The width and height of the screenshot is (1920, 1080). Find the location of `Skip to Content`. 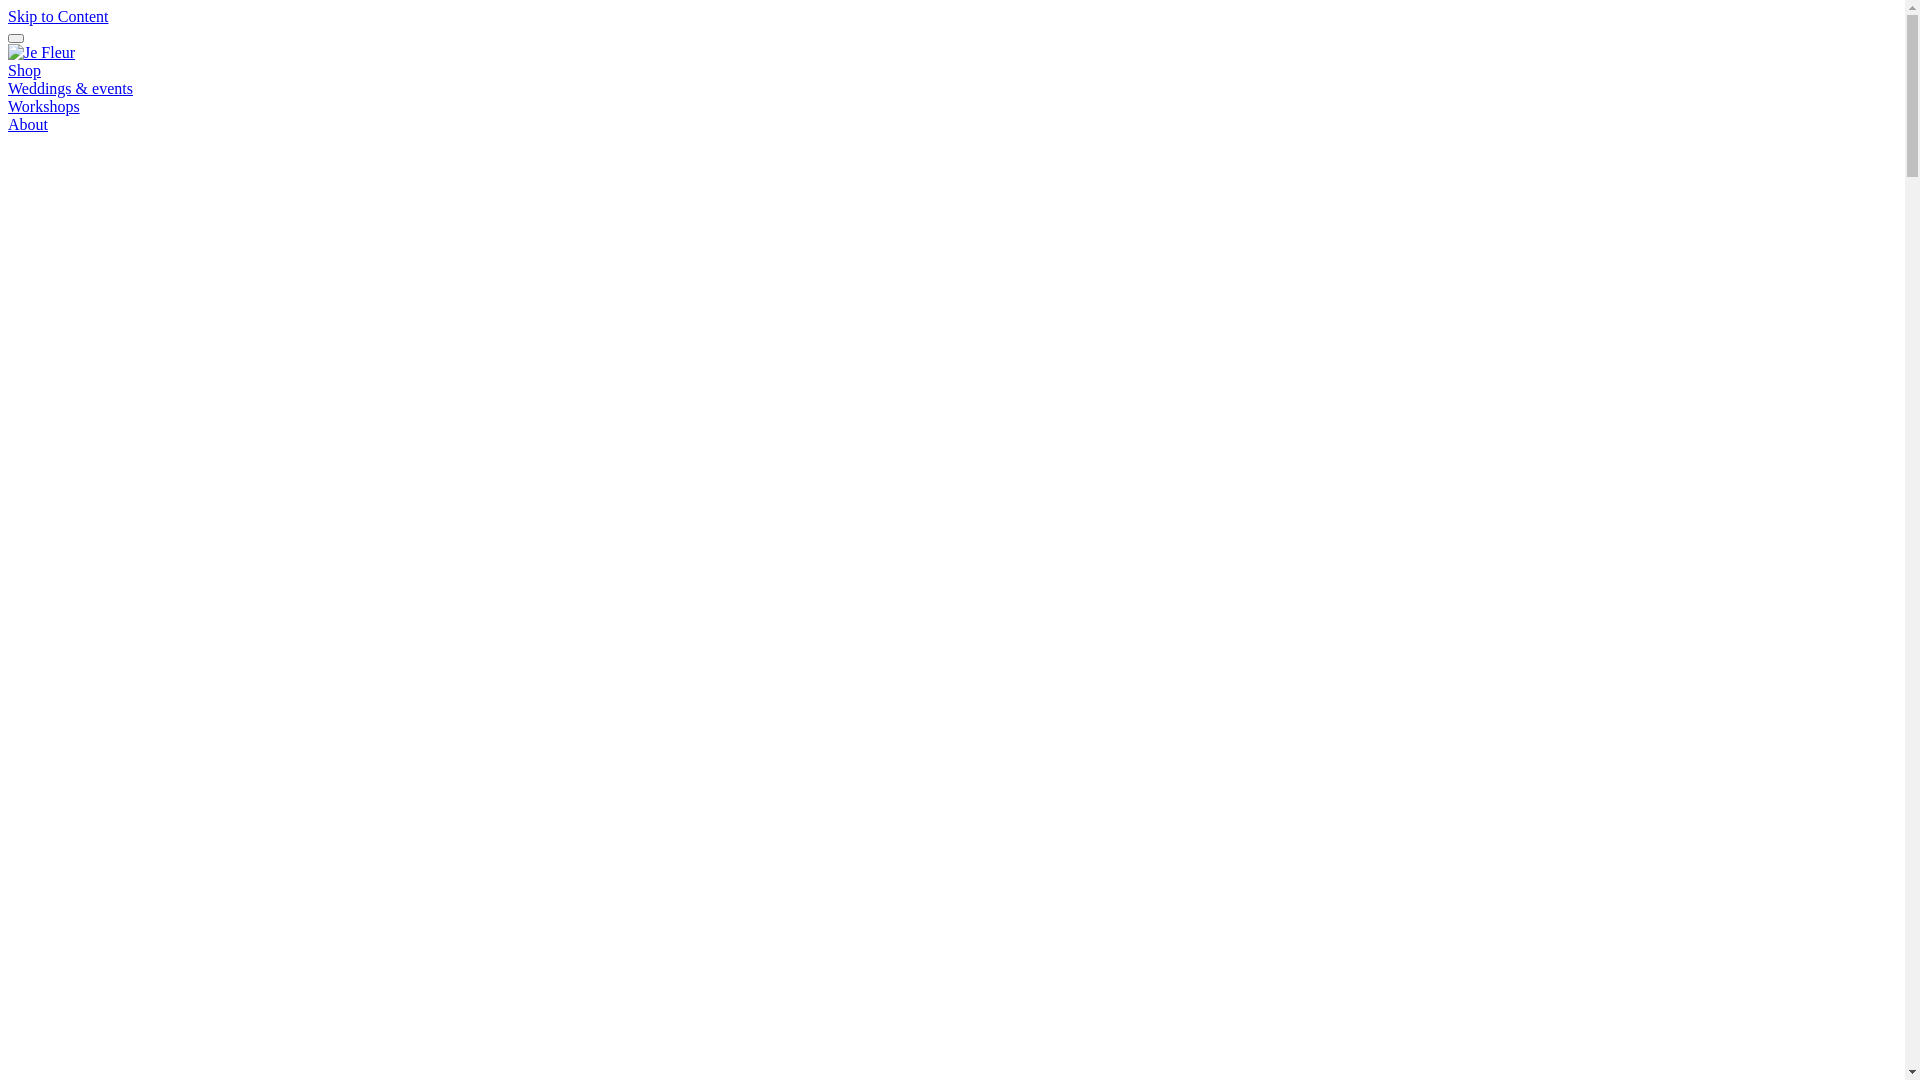

Skip to Content is located at coordinates (58, 16).